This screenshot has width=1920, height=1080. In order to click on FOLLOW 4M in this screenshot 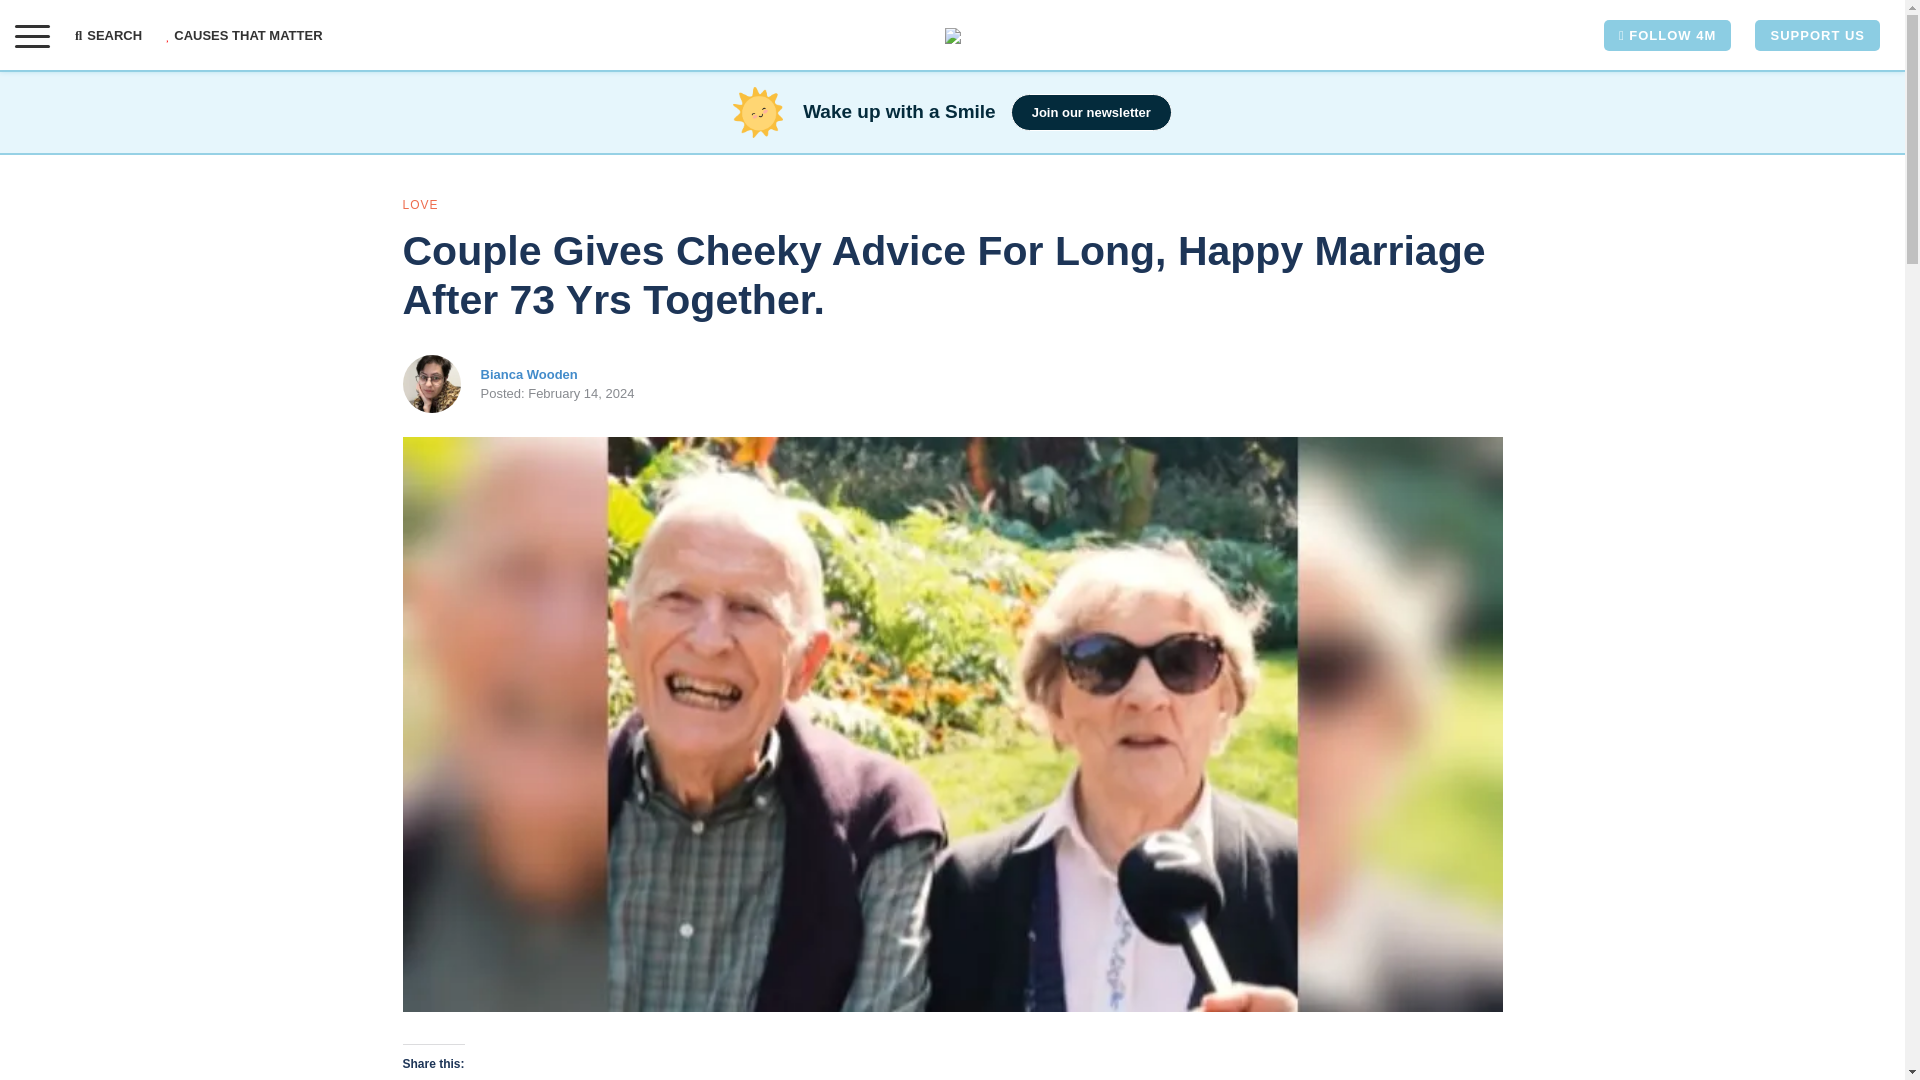, I will do `click(1667, 35)`.